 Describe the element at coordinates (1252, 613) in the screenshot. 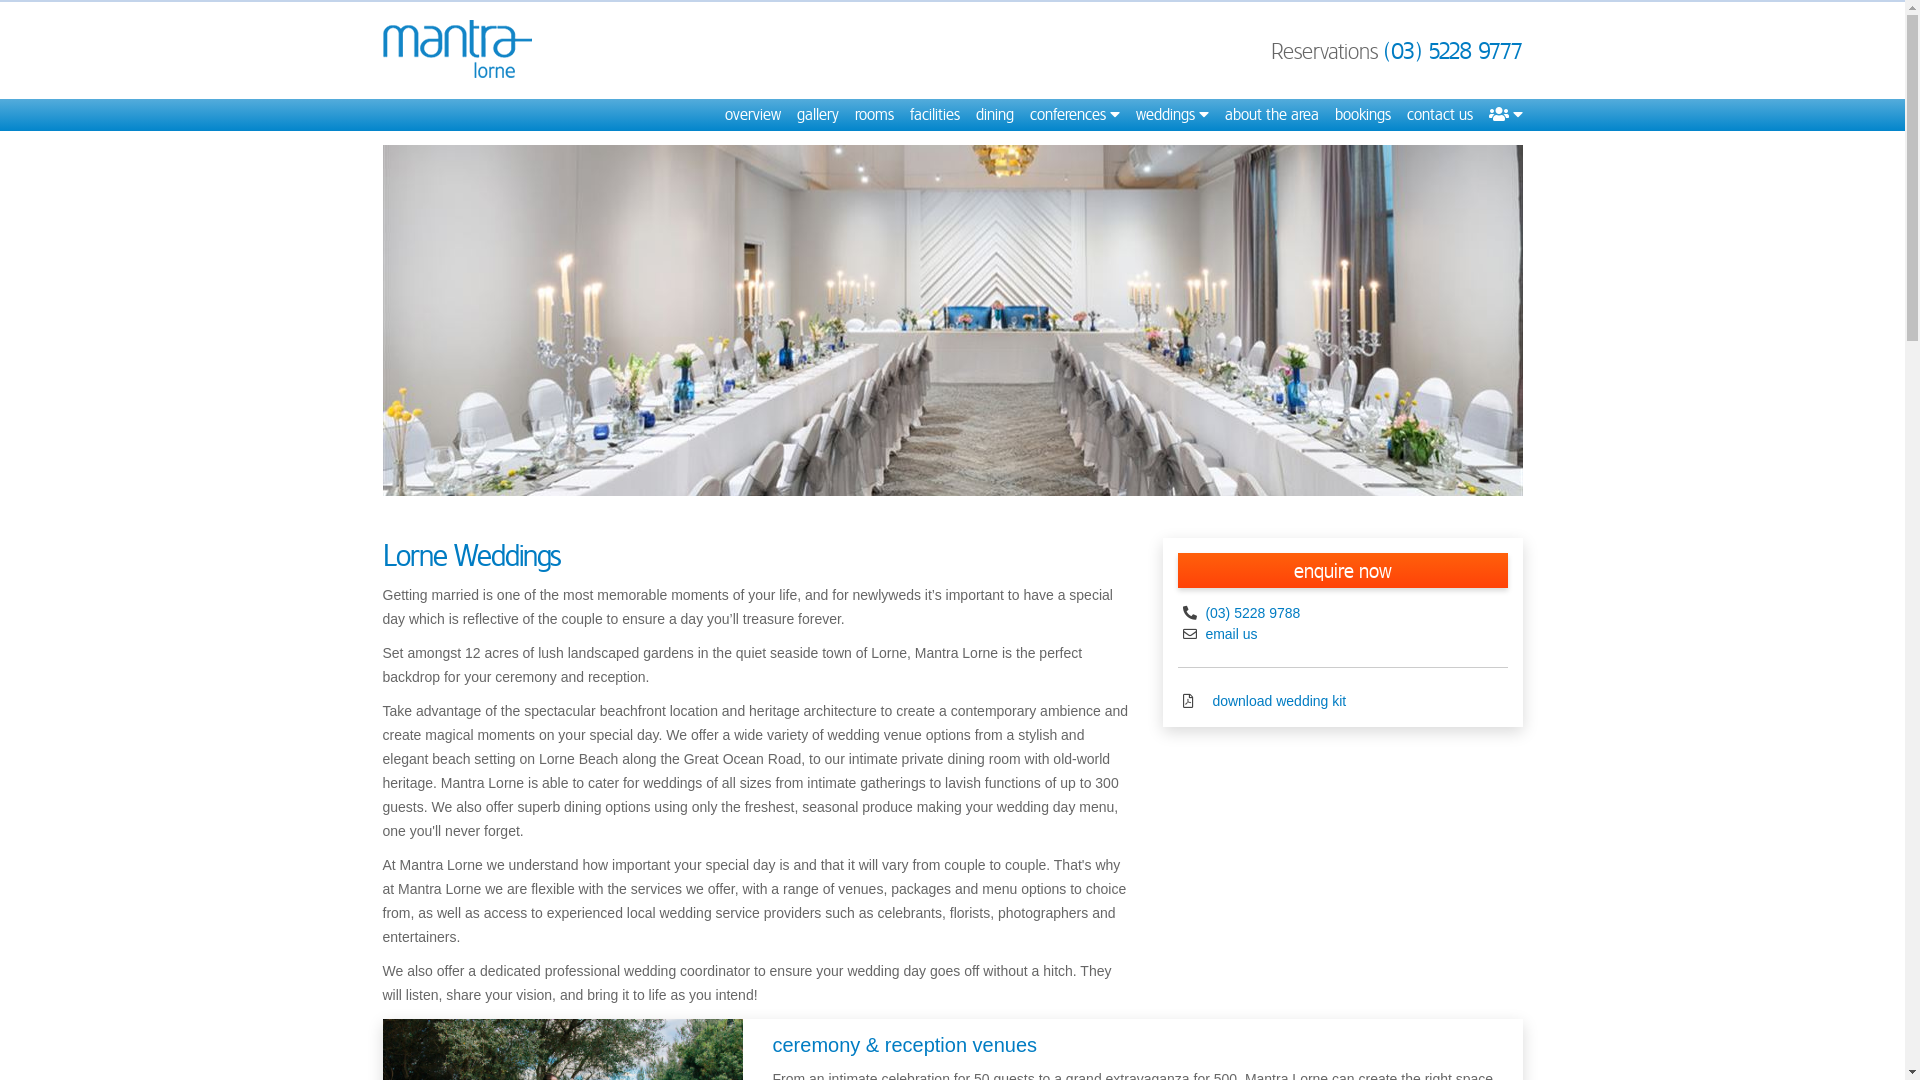

I see `(03) 5228 9788` at that location.